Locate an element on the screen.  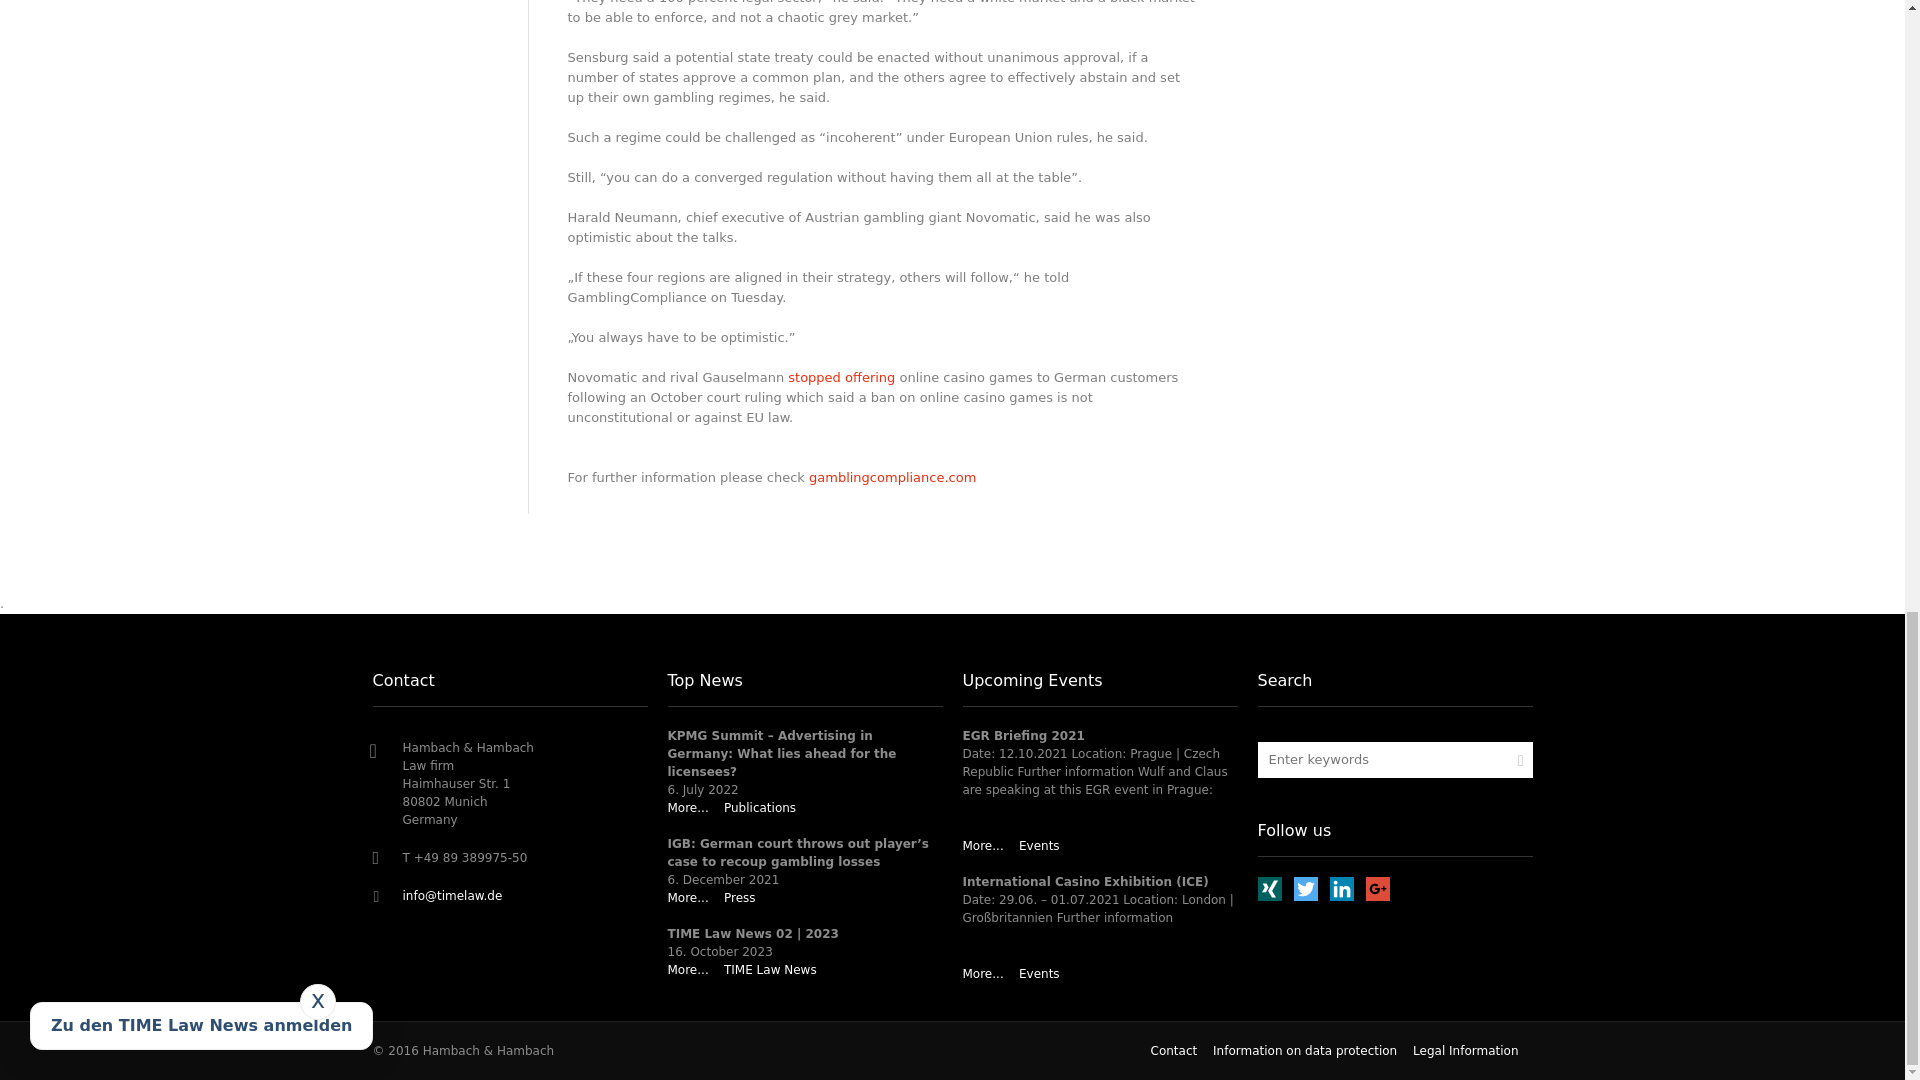
Events is located at coordinates (1039, 846).